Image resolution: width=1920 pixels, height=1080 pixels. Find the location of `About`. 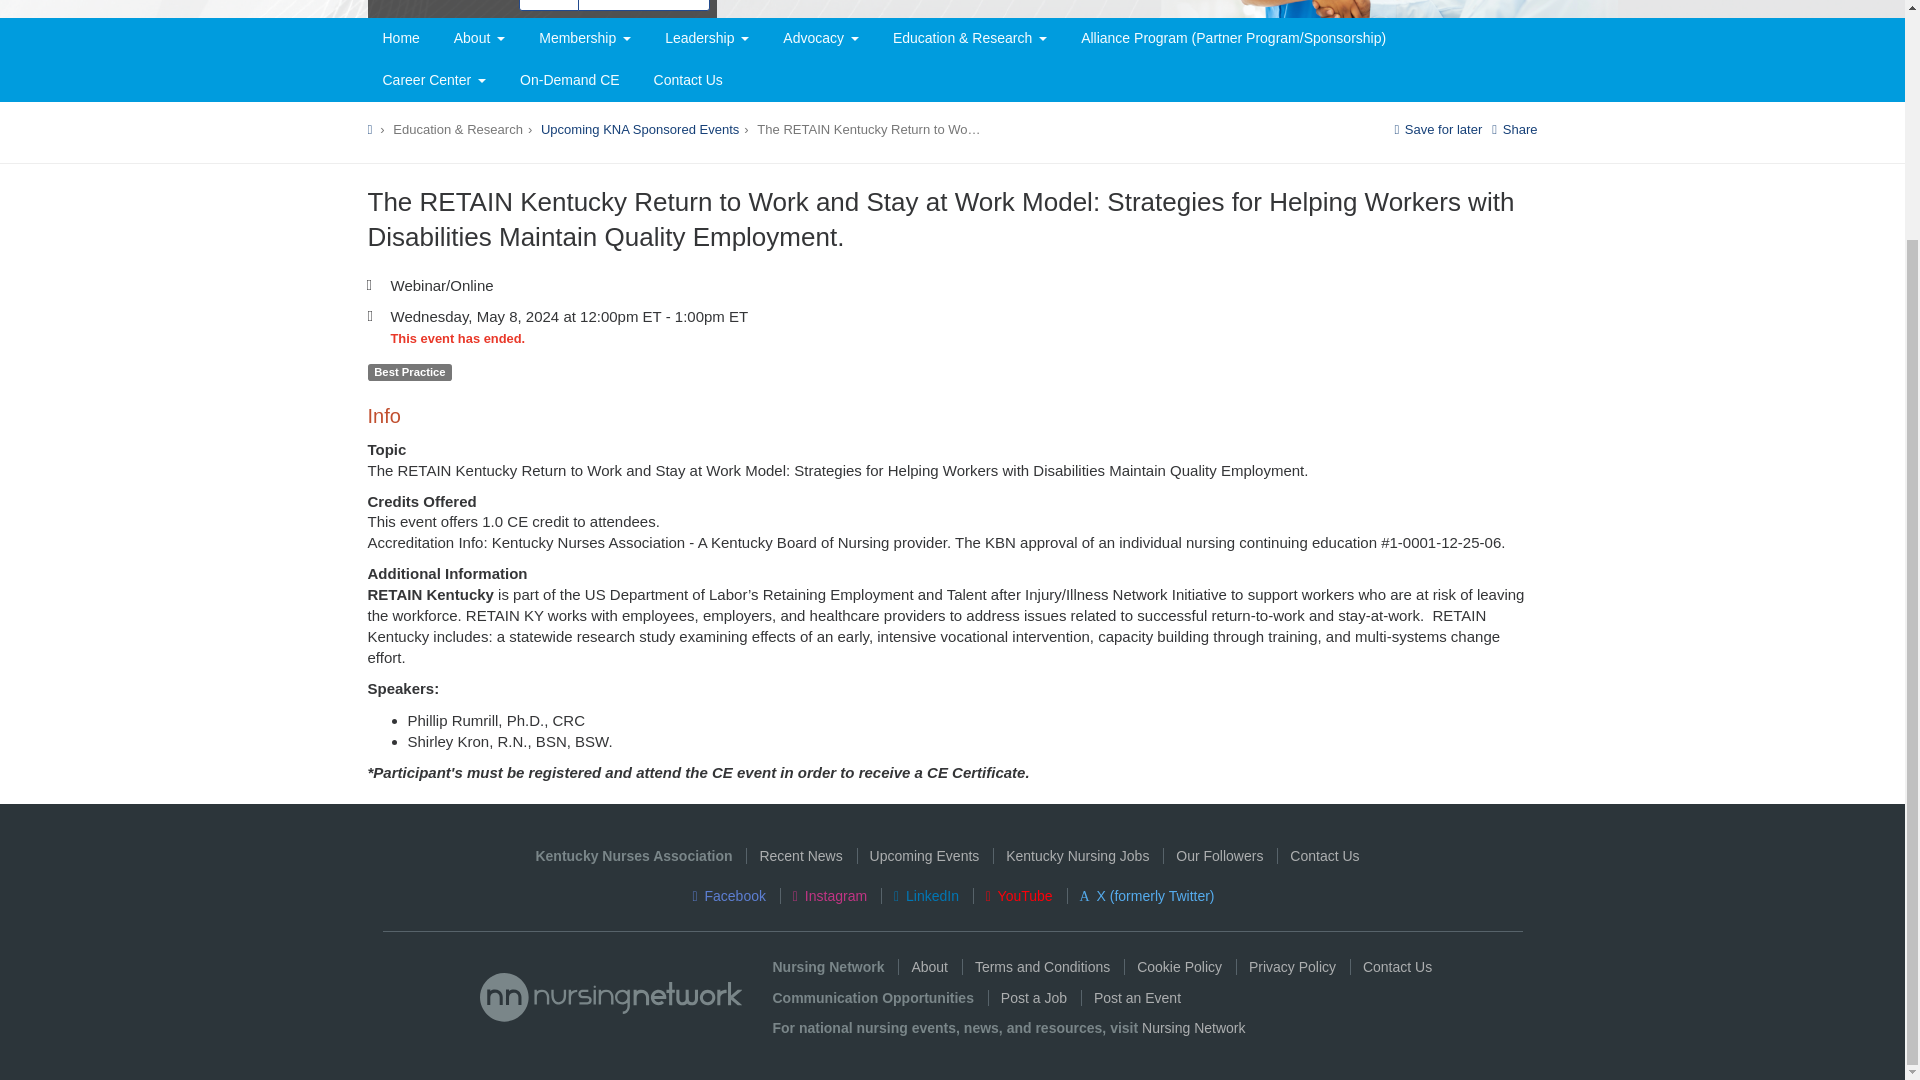

About is located at coordinates (480, 39).